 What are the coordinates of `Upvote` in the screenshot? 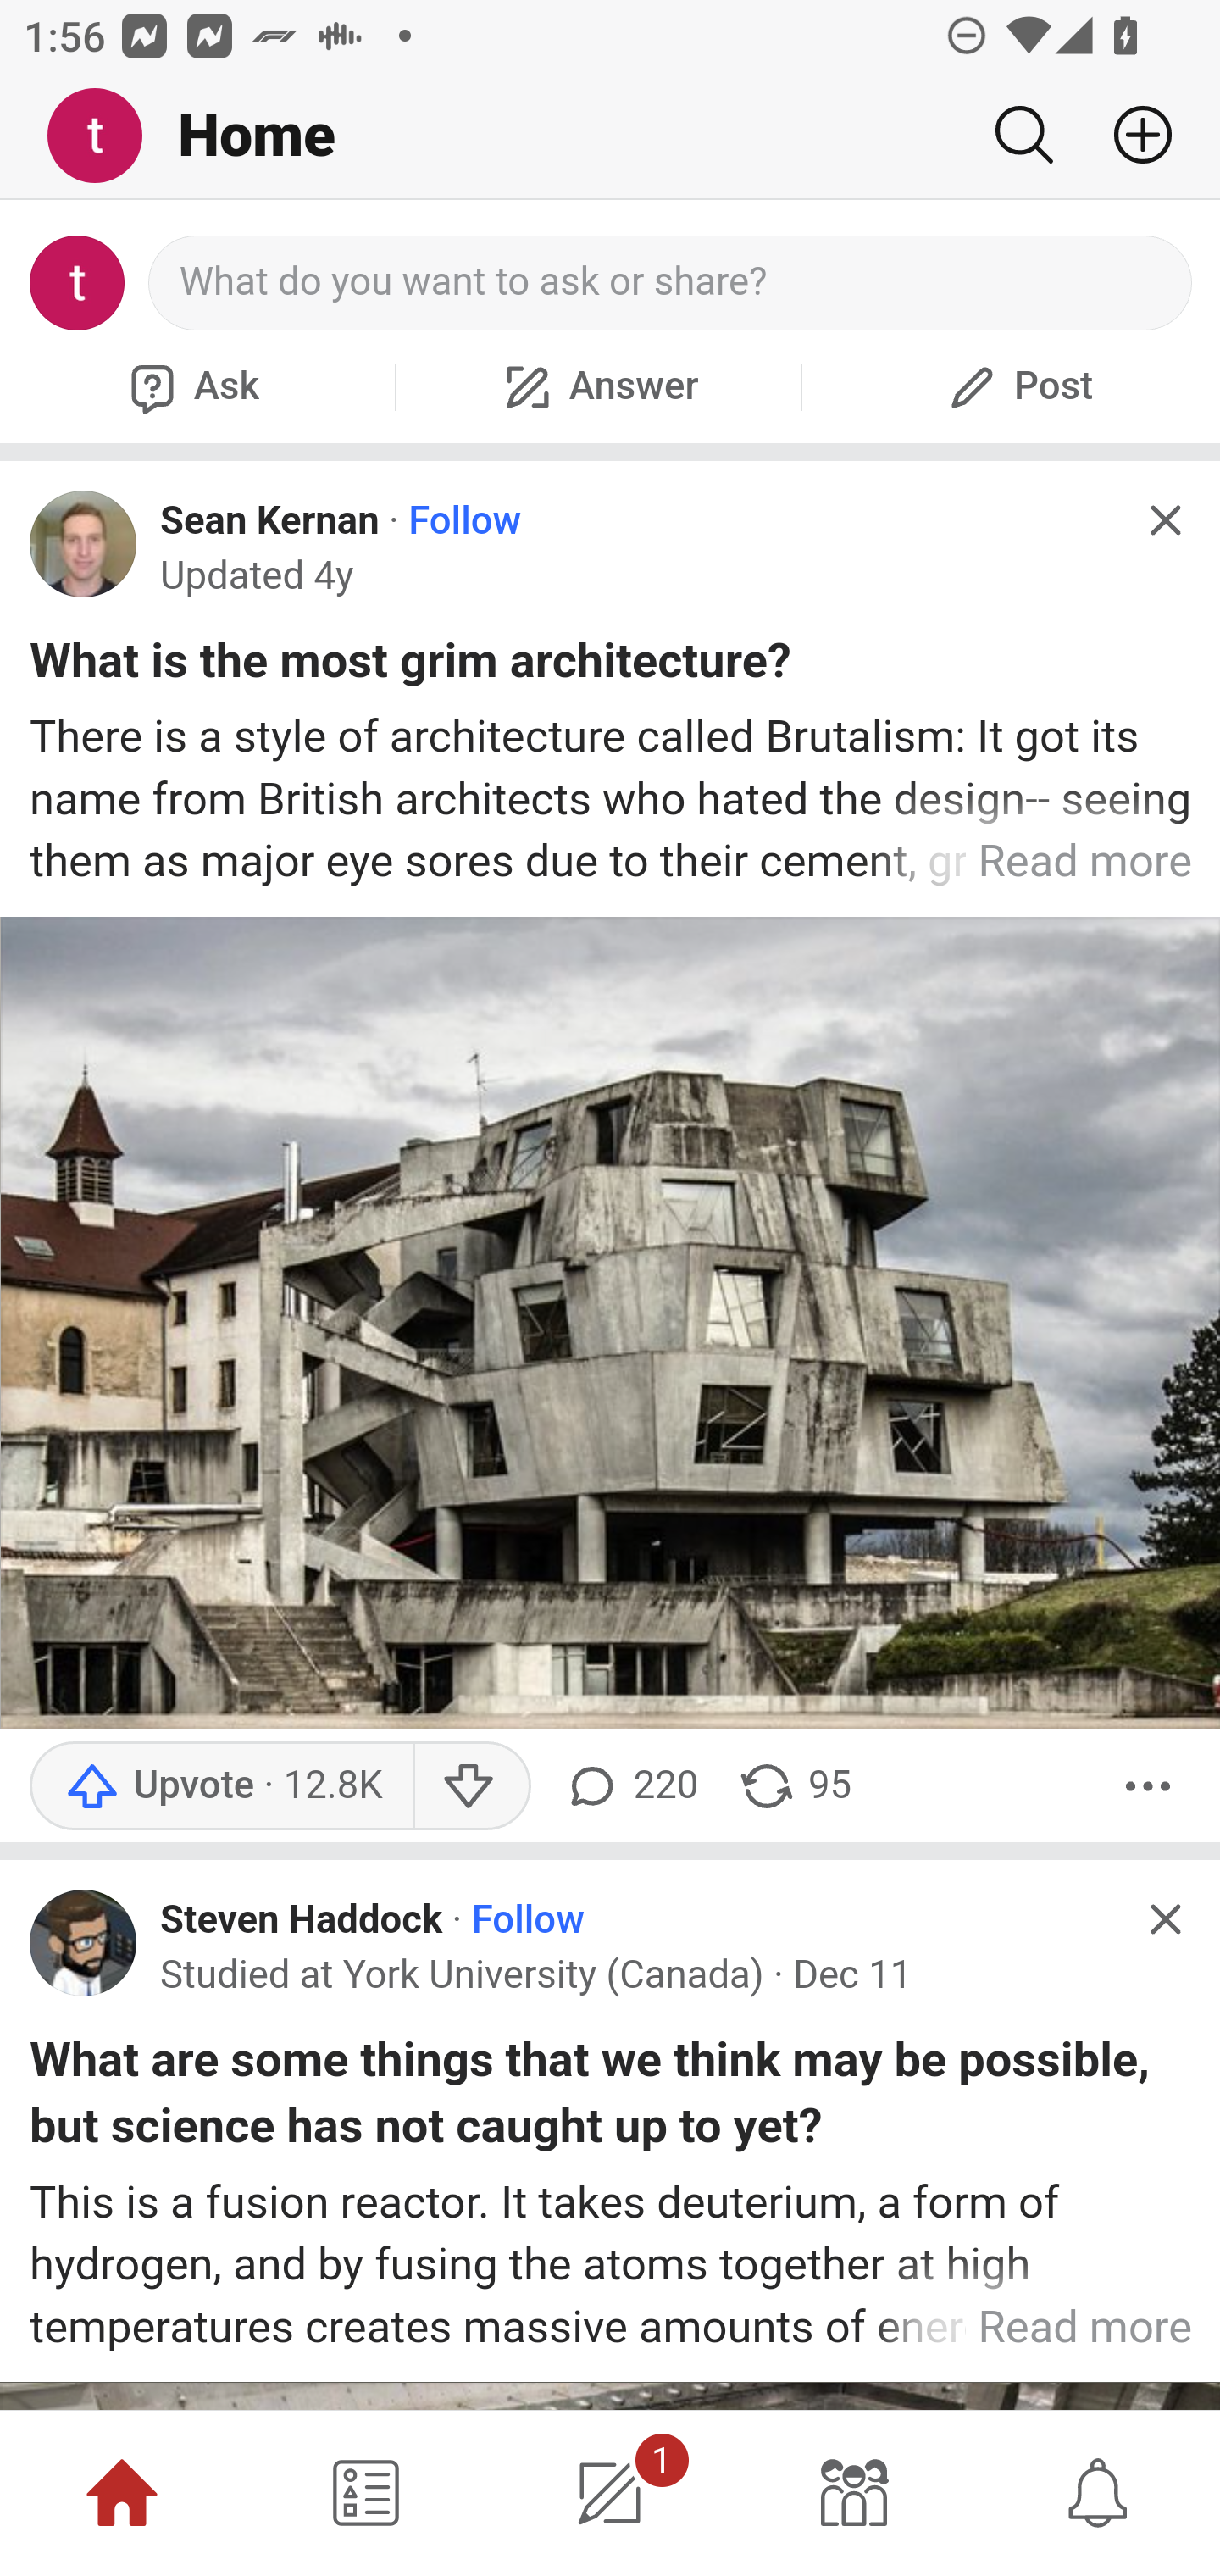 It's located at (222, 1785).